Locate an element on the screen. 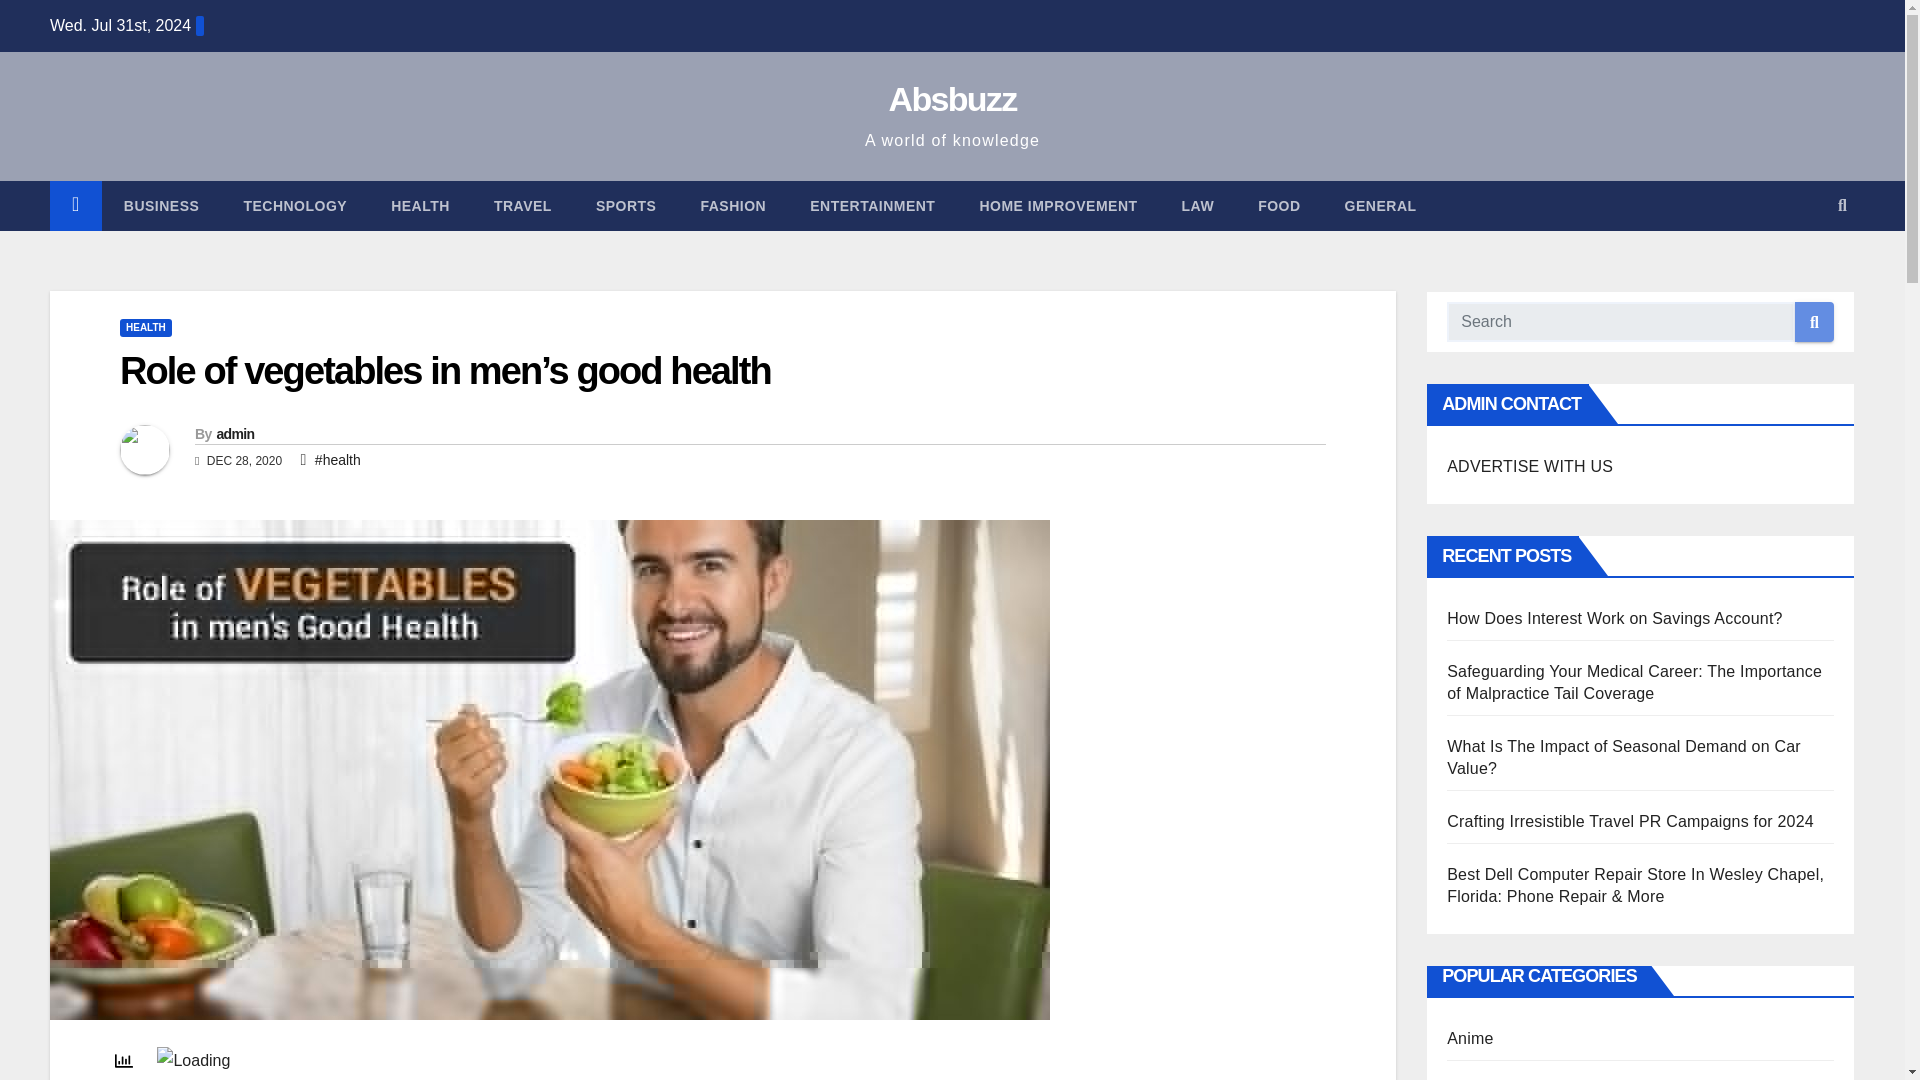  SPORTS is located at coordinates (626, 206).